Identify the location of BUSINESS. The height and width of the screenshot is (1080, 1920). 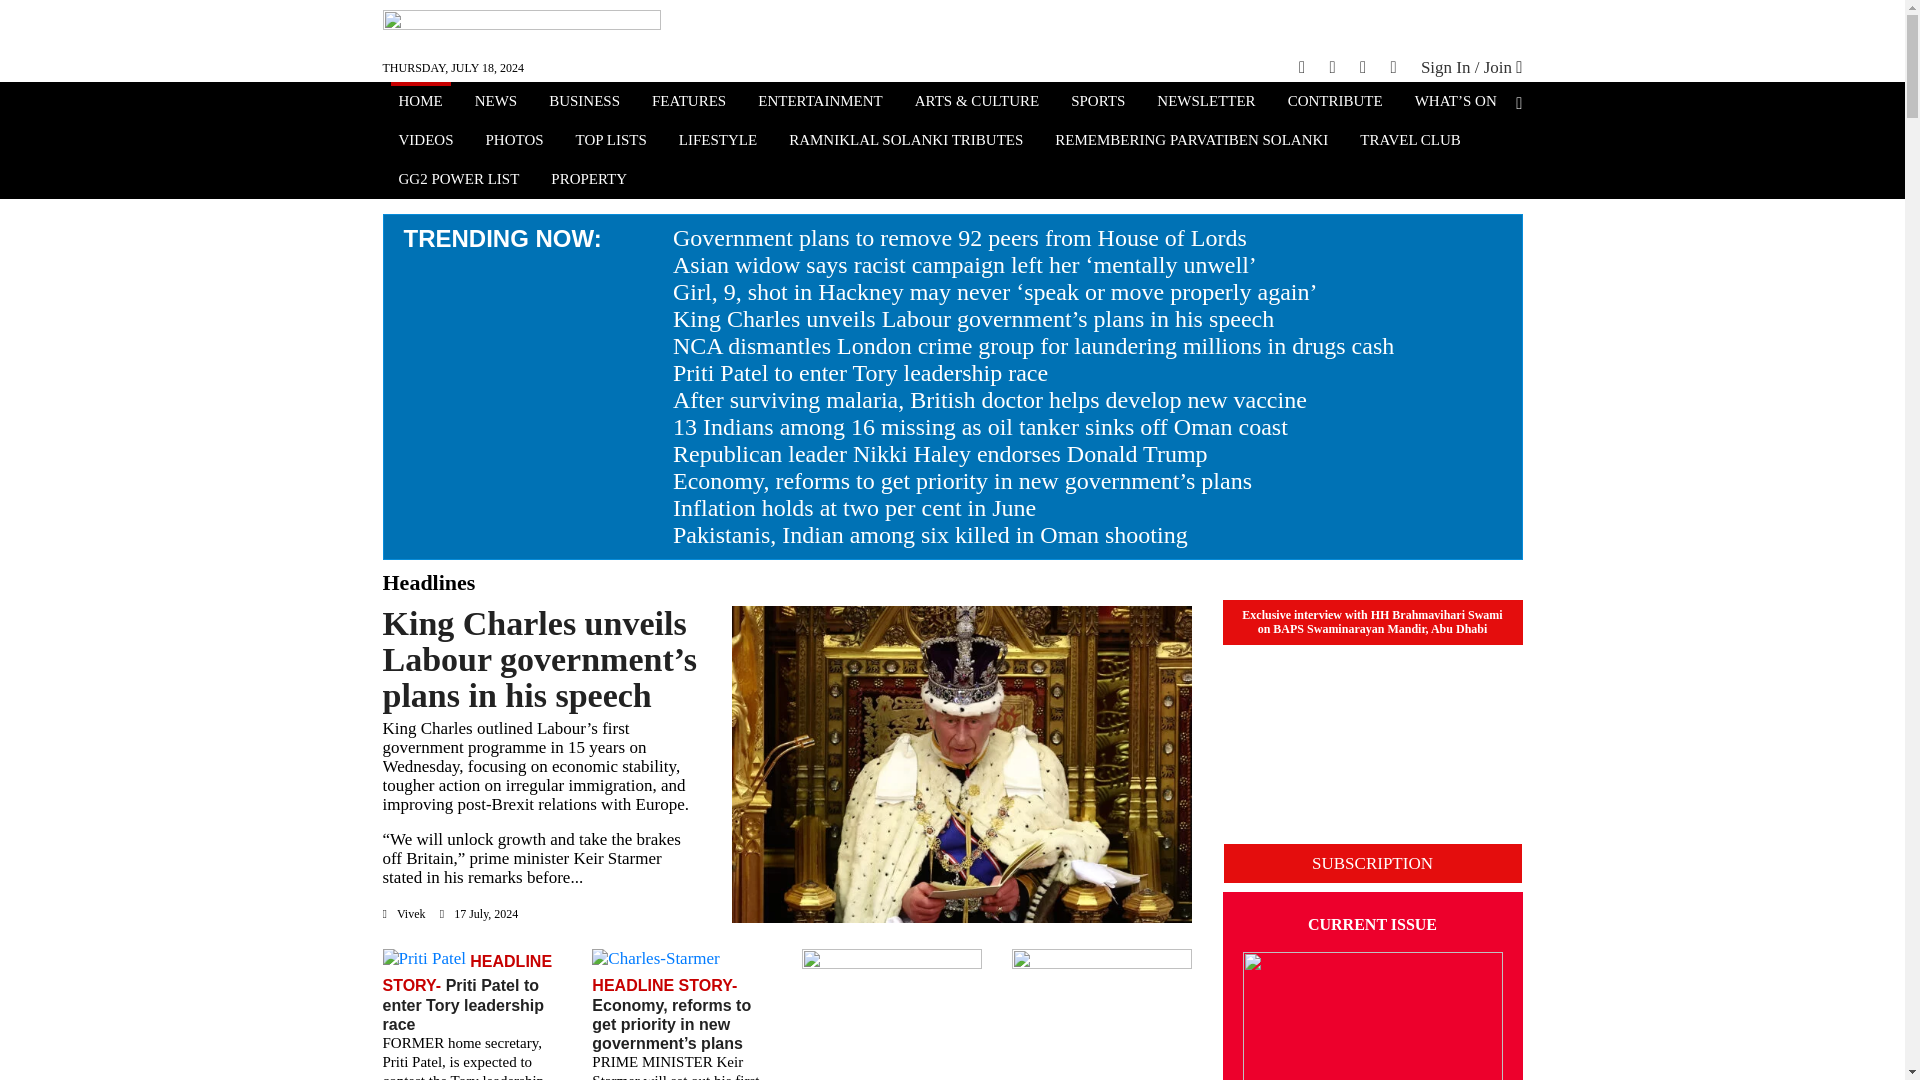
(584, 103).